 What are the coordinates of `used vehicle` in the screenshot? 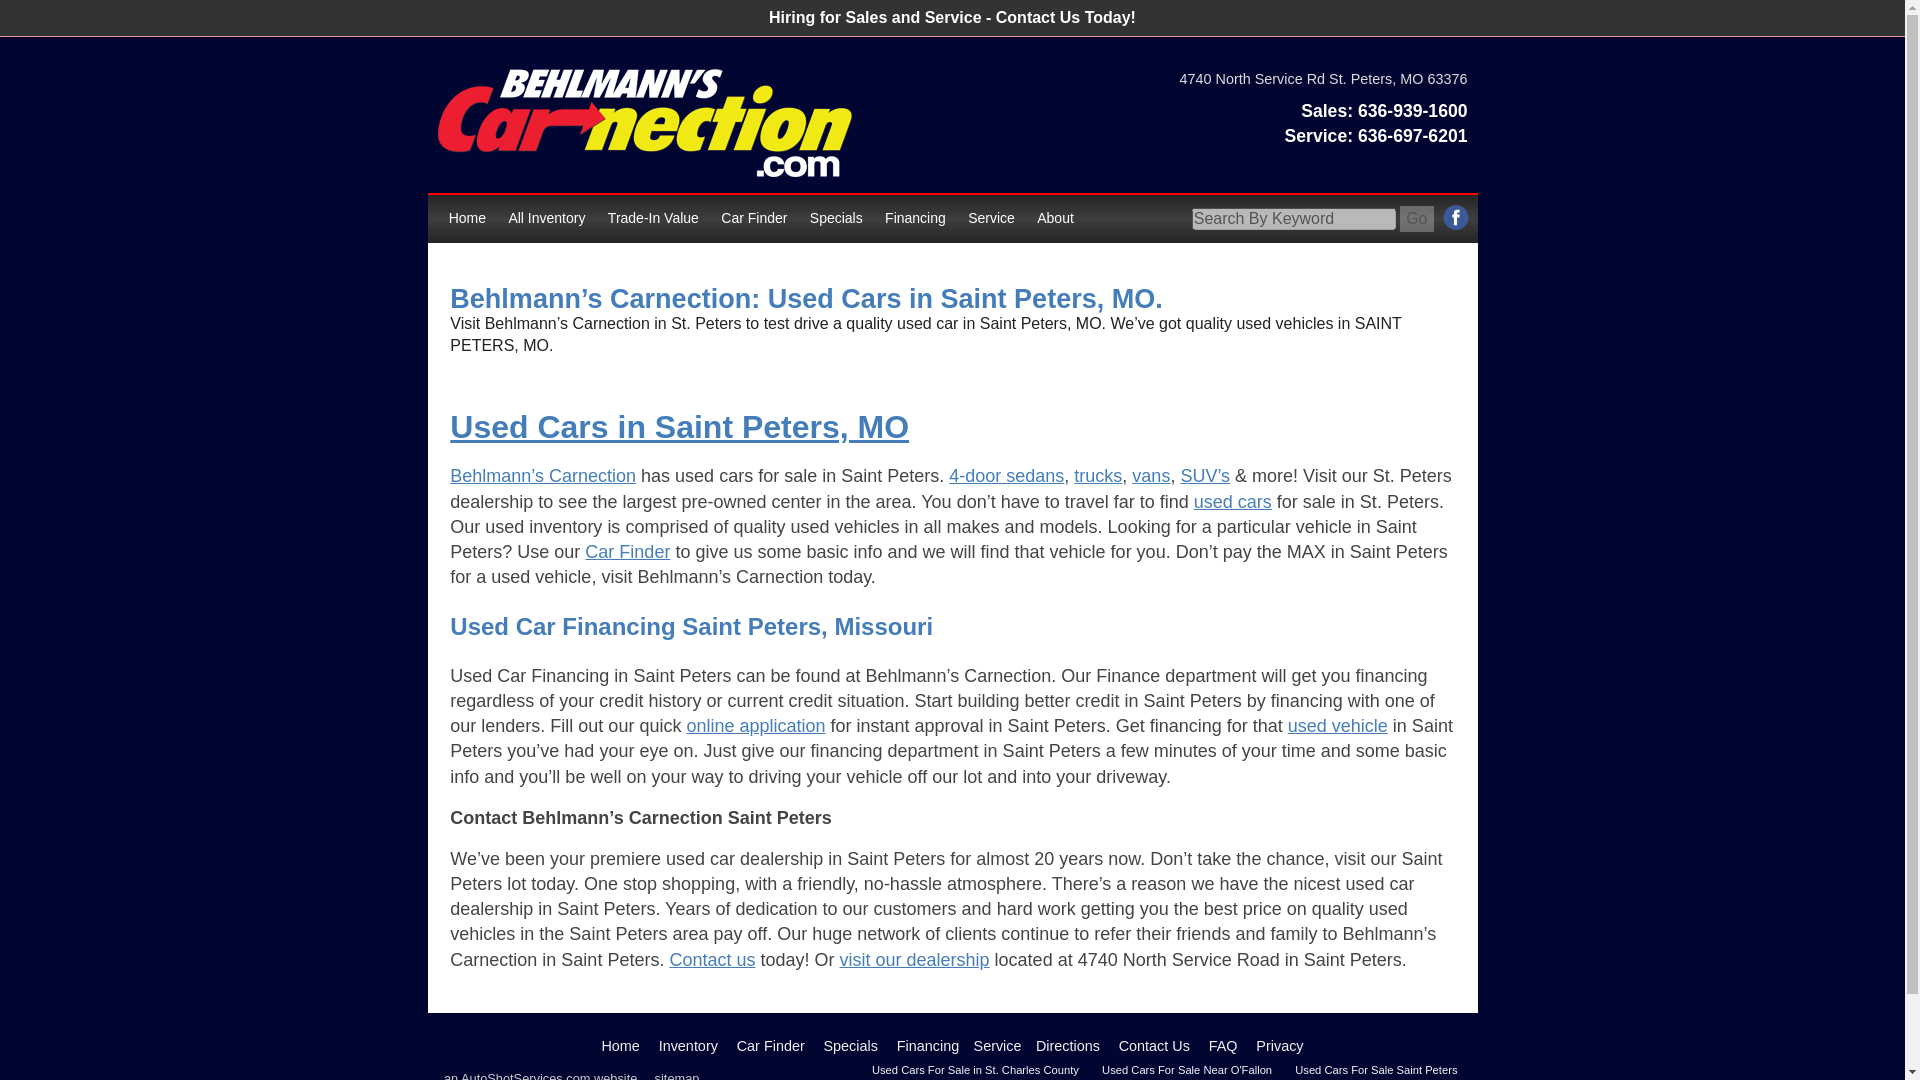 It's located at (1338, 726).